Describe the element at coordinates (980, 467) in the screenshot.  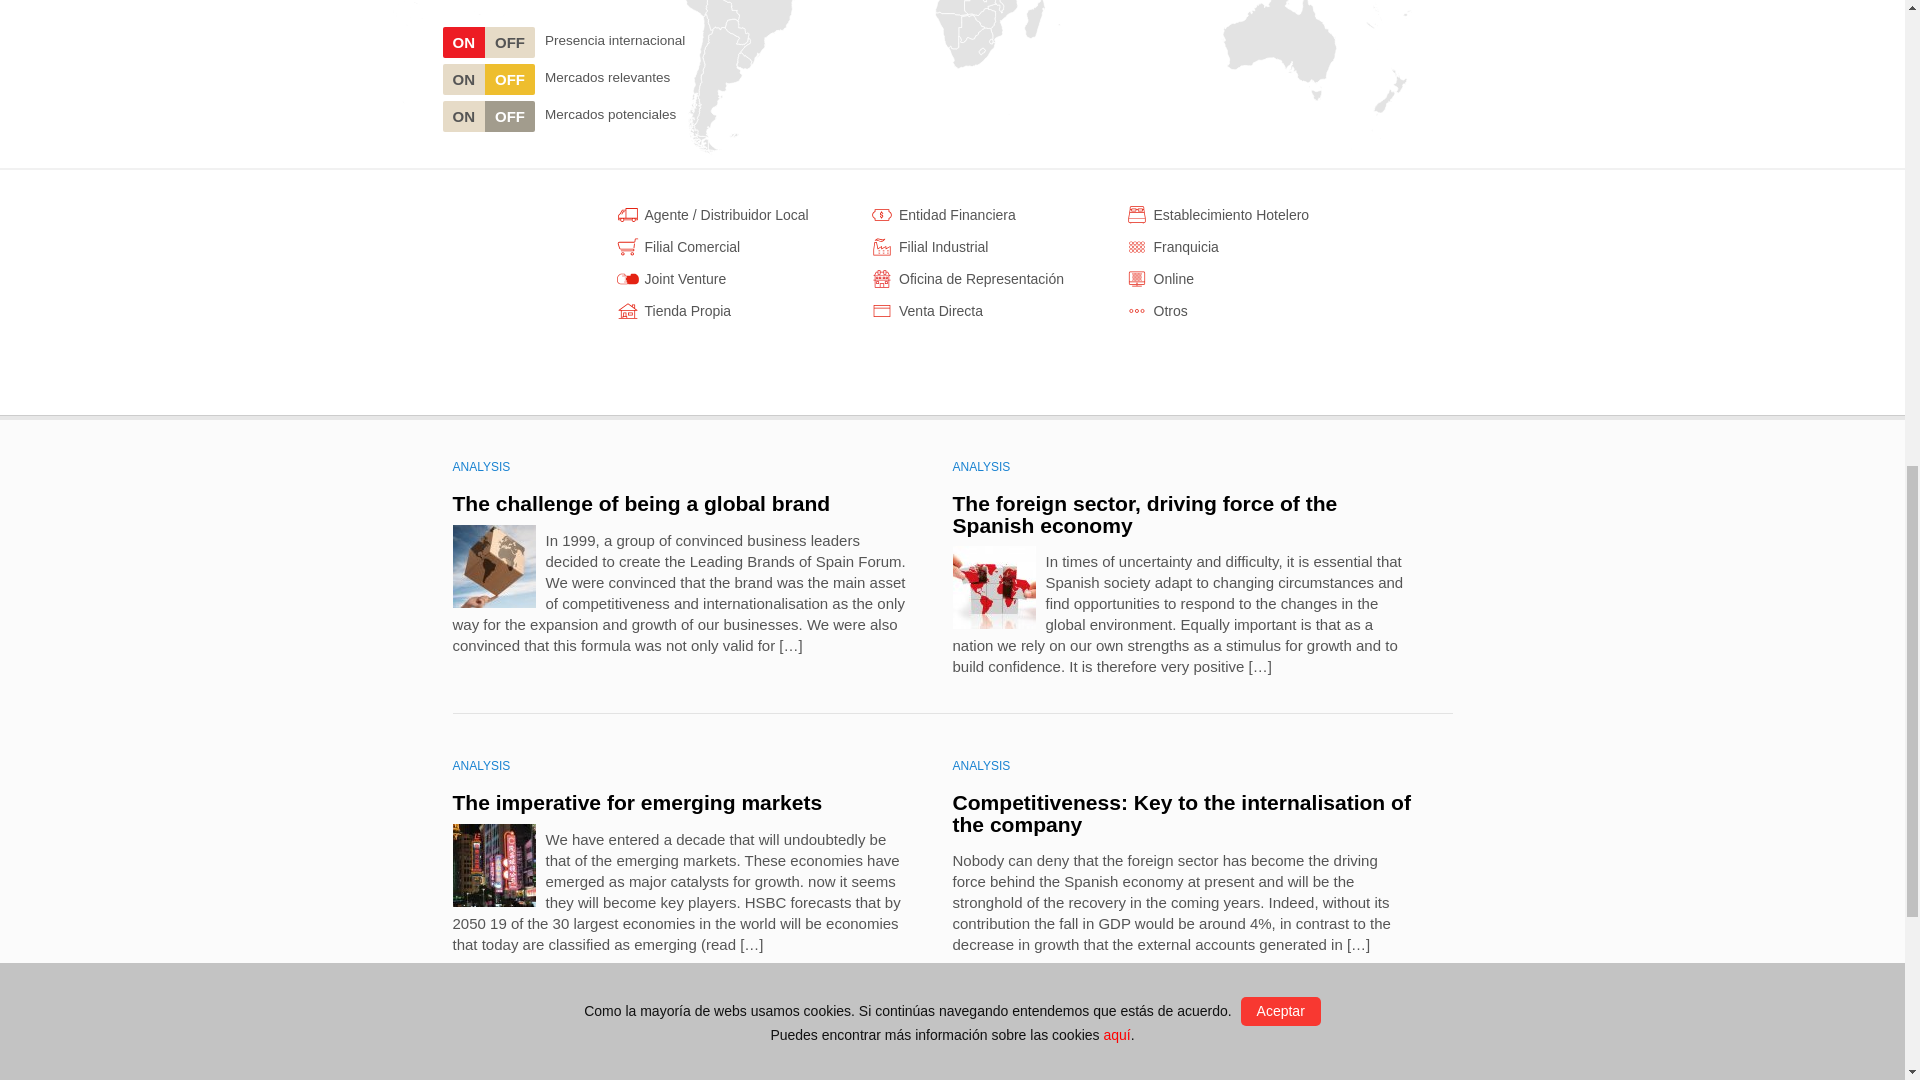
I see `ANALYSIS` at that location.